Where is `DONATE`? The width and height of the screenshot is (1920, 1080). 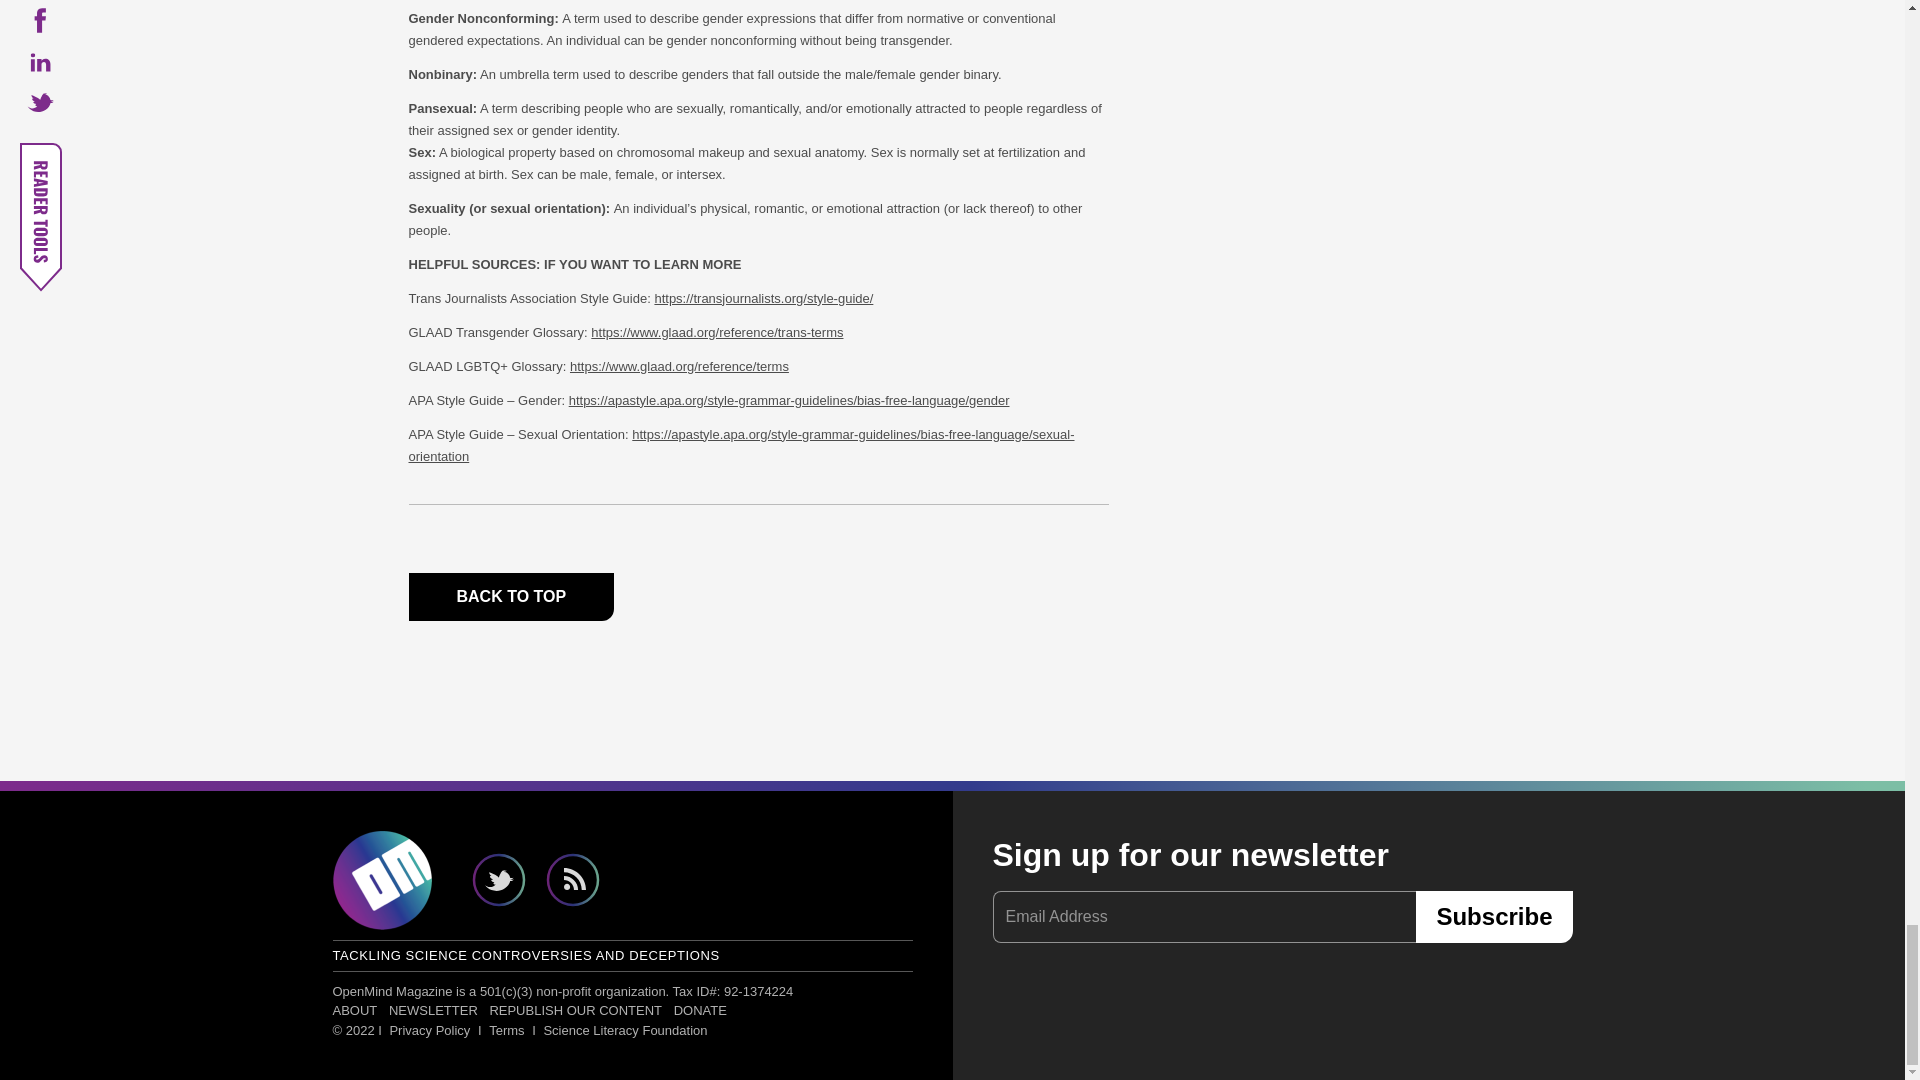 DONATE is located at coordinates (700, 1010).